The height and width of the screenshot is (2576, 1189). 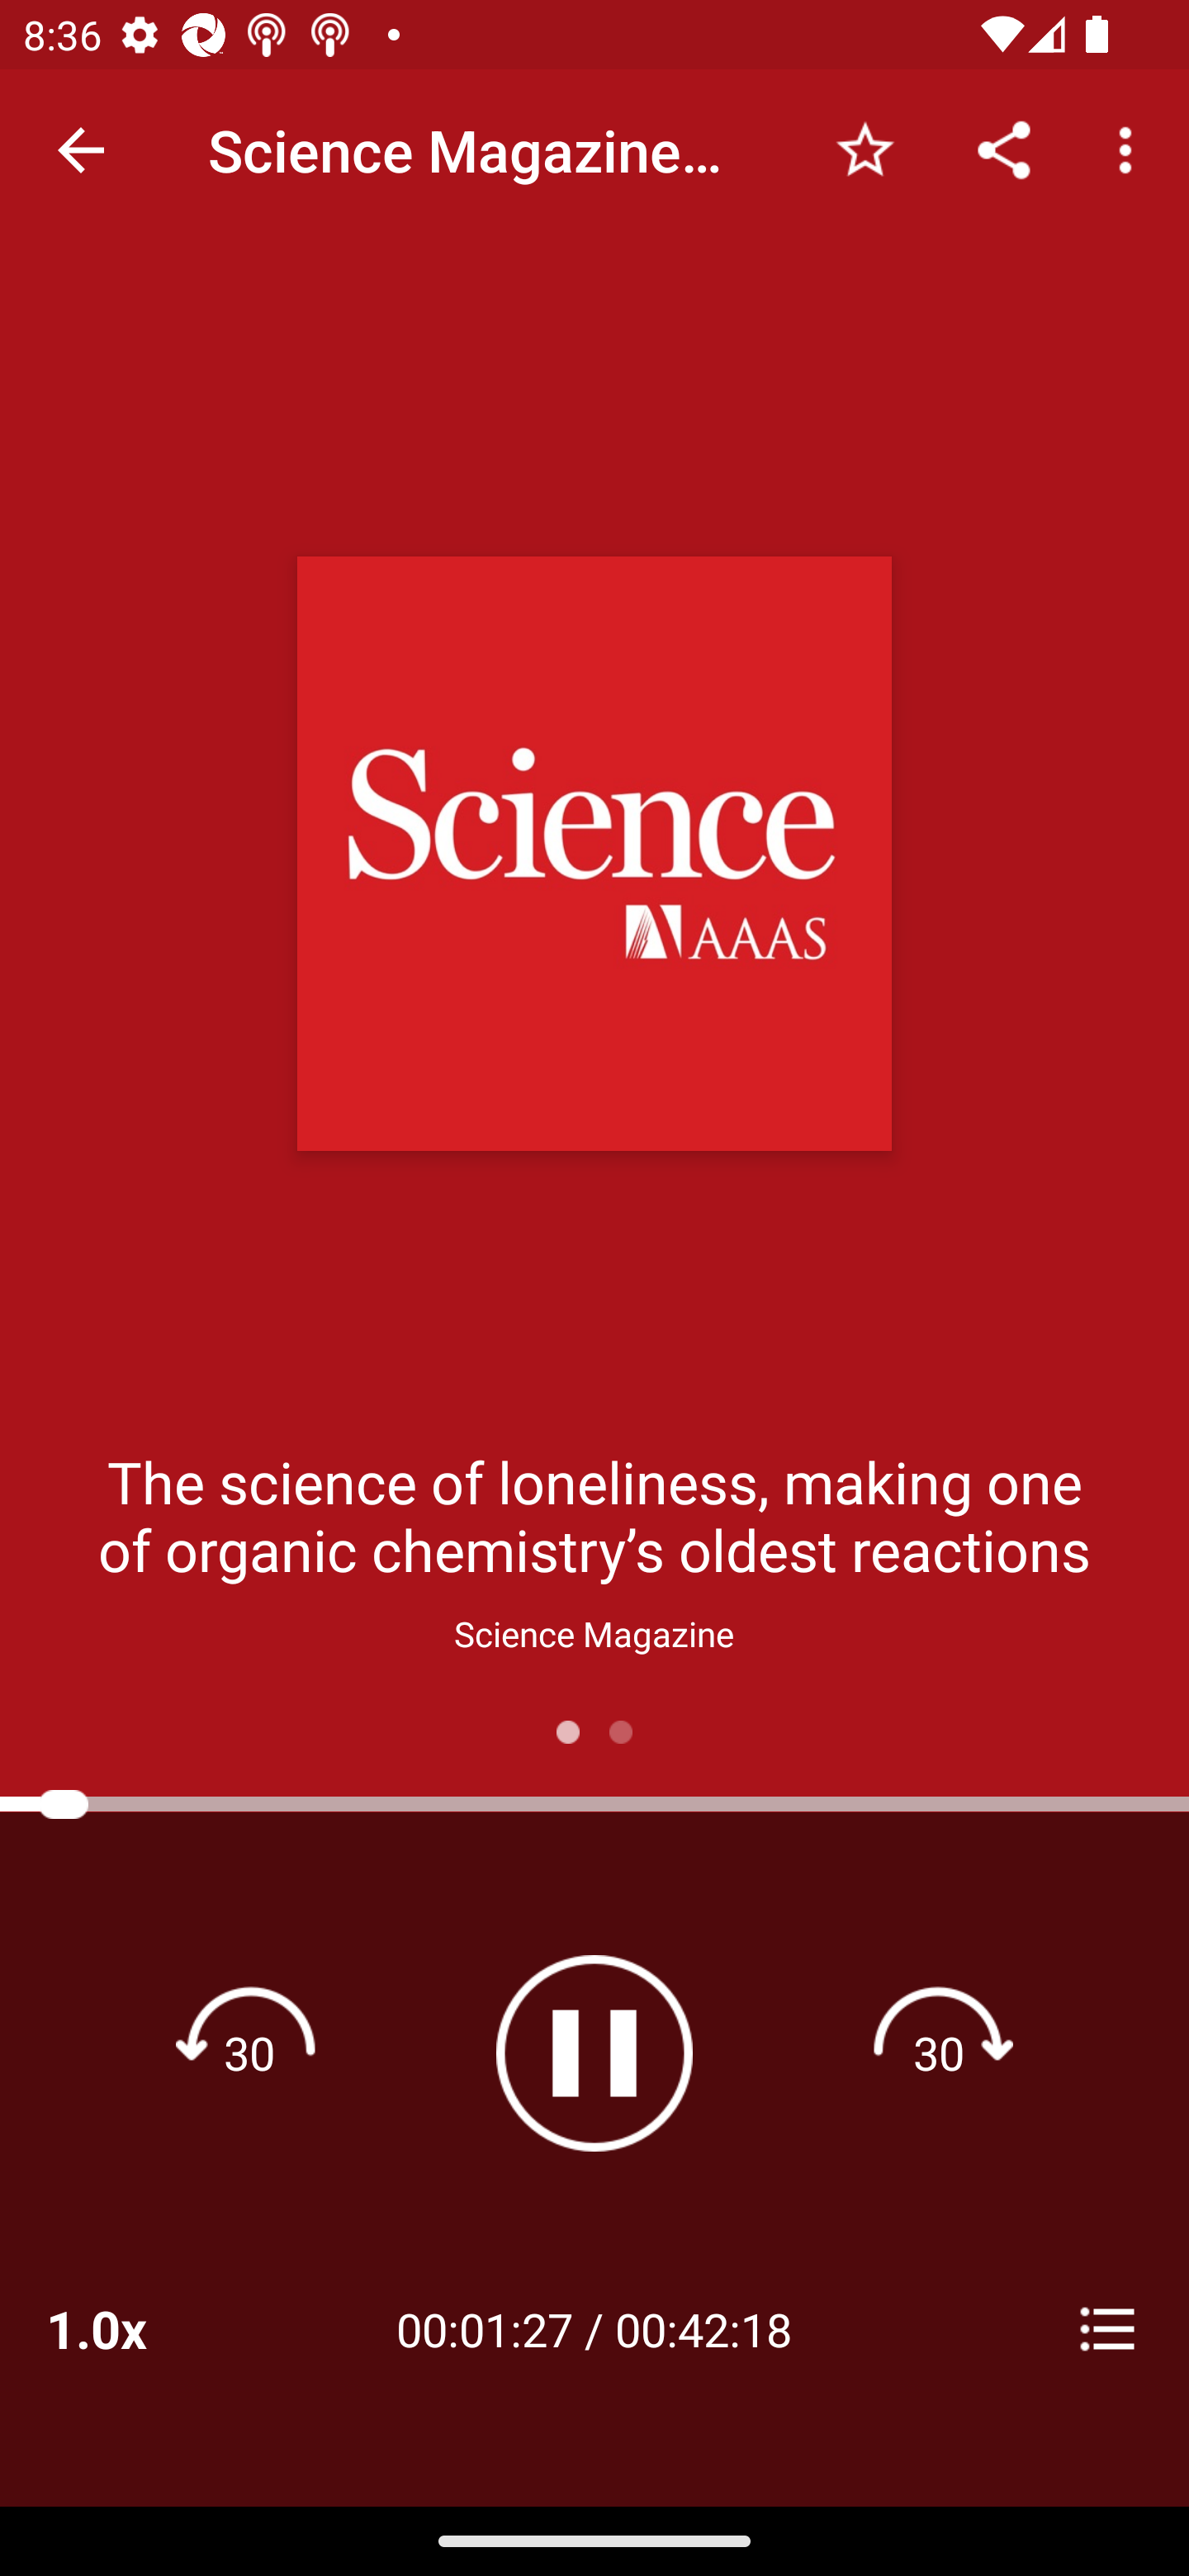 What do you see at coordinates (249, 2053) in the screenshot?
I see `Rewind` at bounding box center [249, 2053].